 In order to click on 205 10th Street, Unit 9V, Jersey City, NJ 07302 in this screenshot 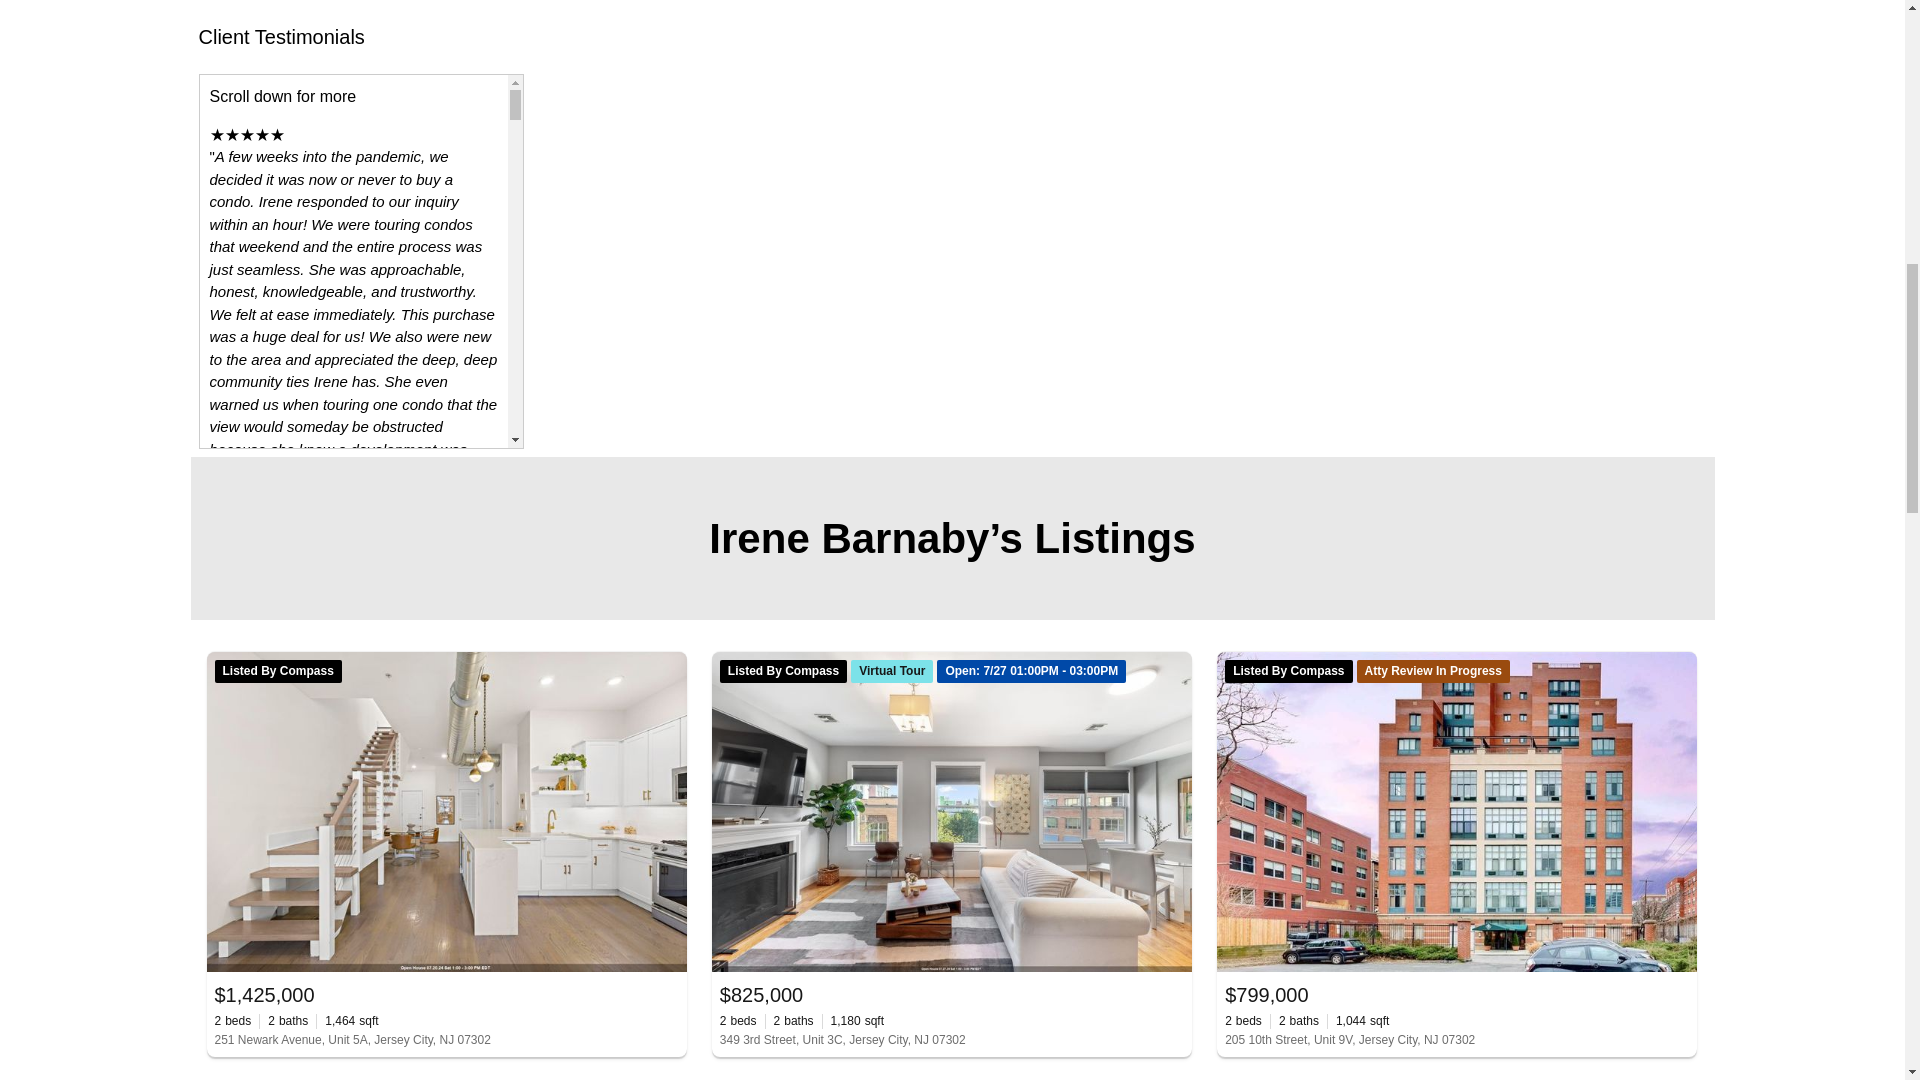, I will do `click(1456, 1040)`.